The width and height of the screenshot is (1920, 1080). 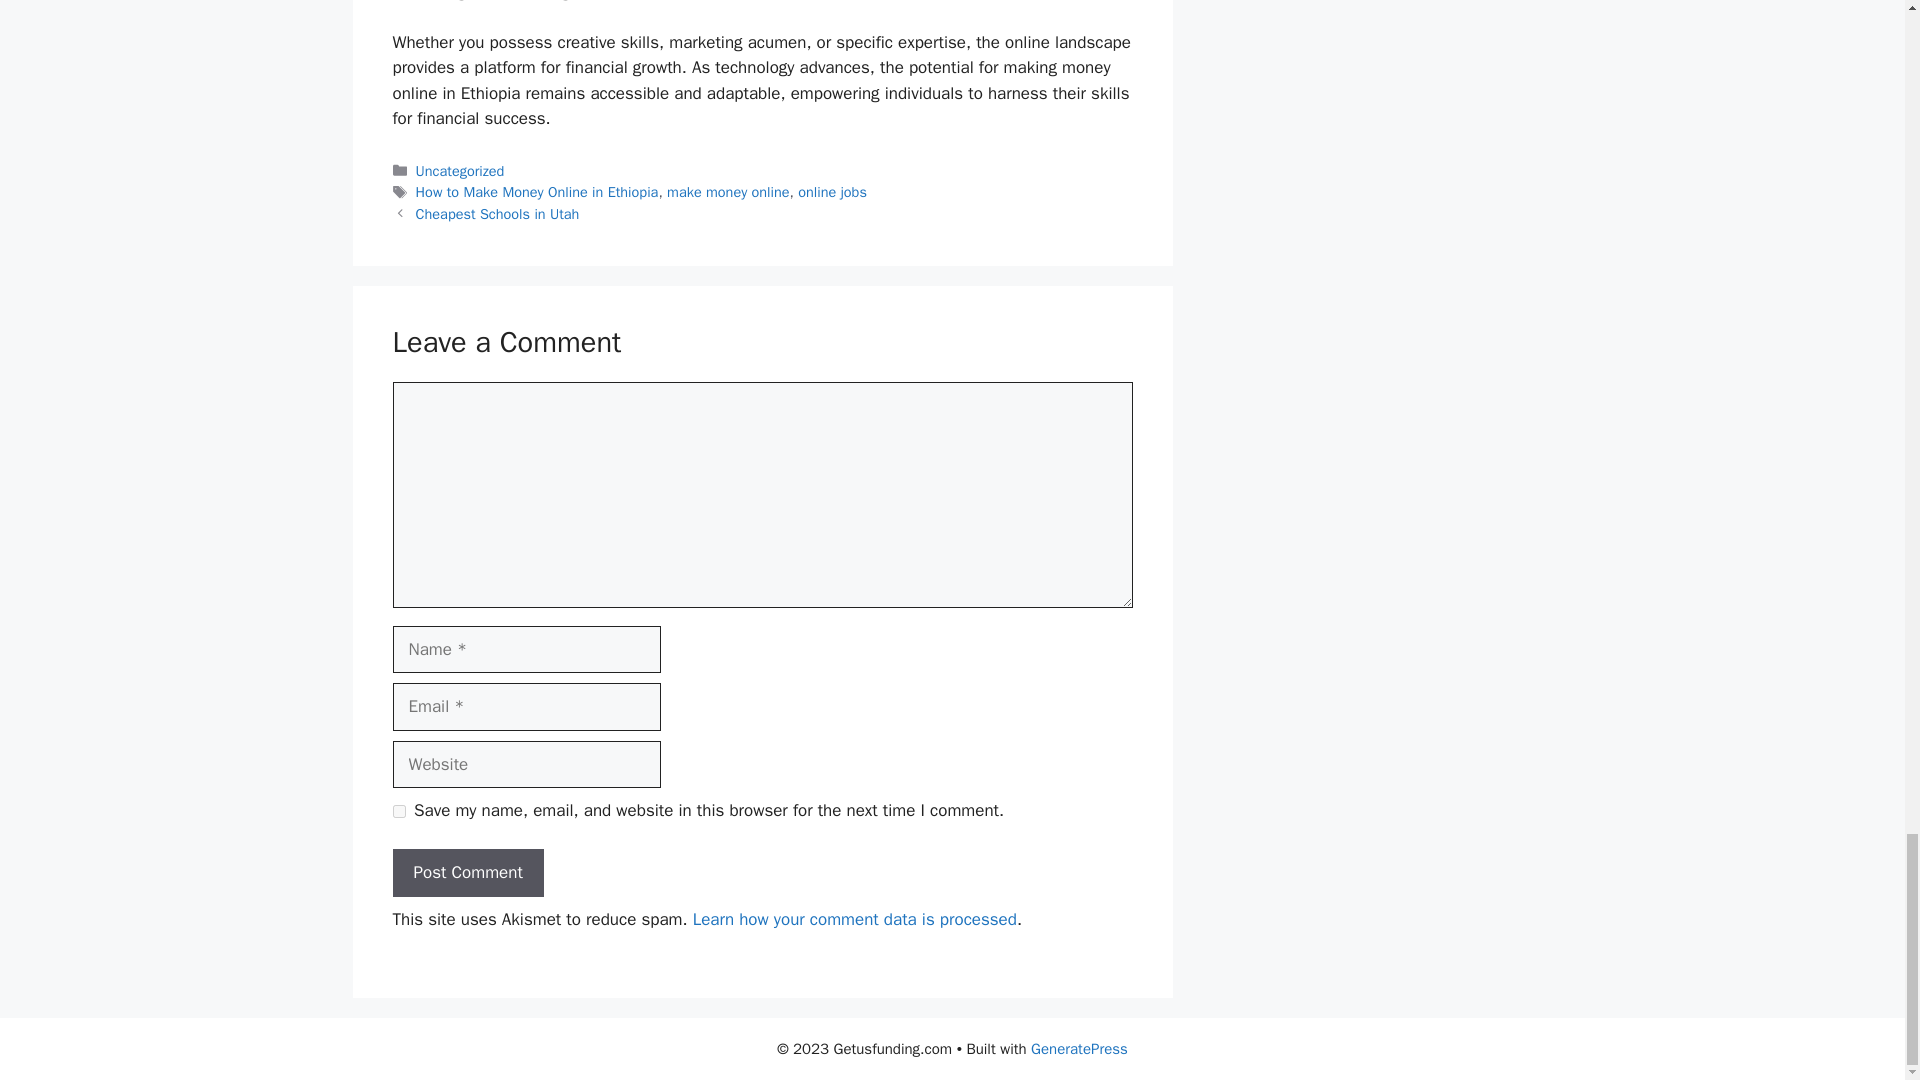 I want to click on yes, so click(x=398, y=810).